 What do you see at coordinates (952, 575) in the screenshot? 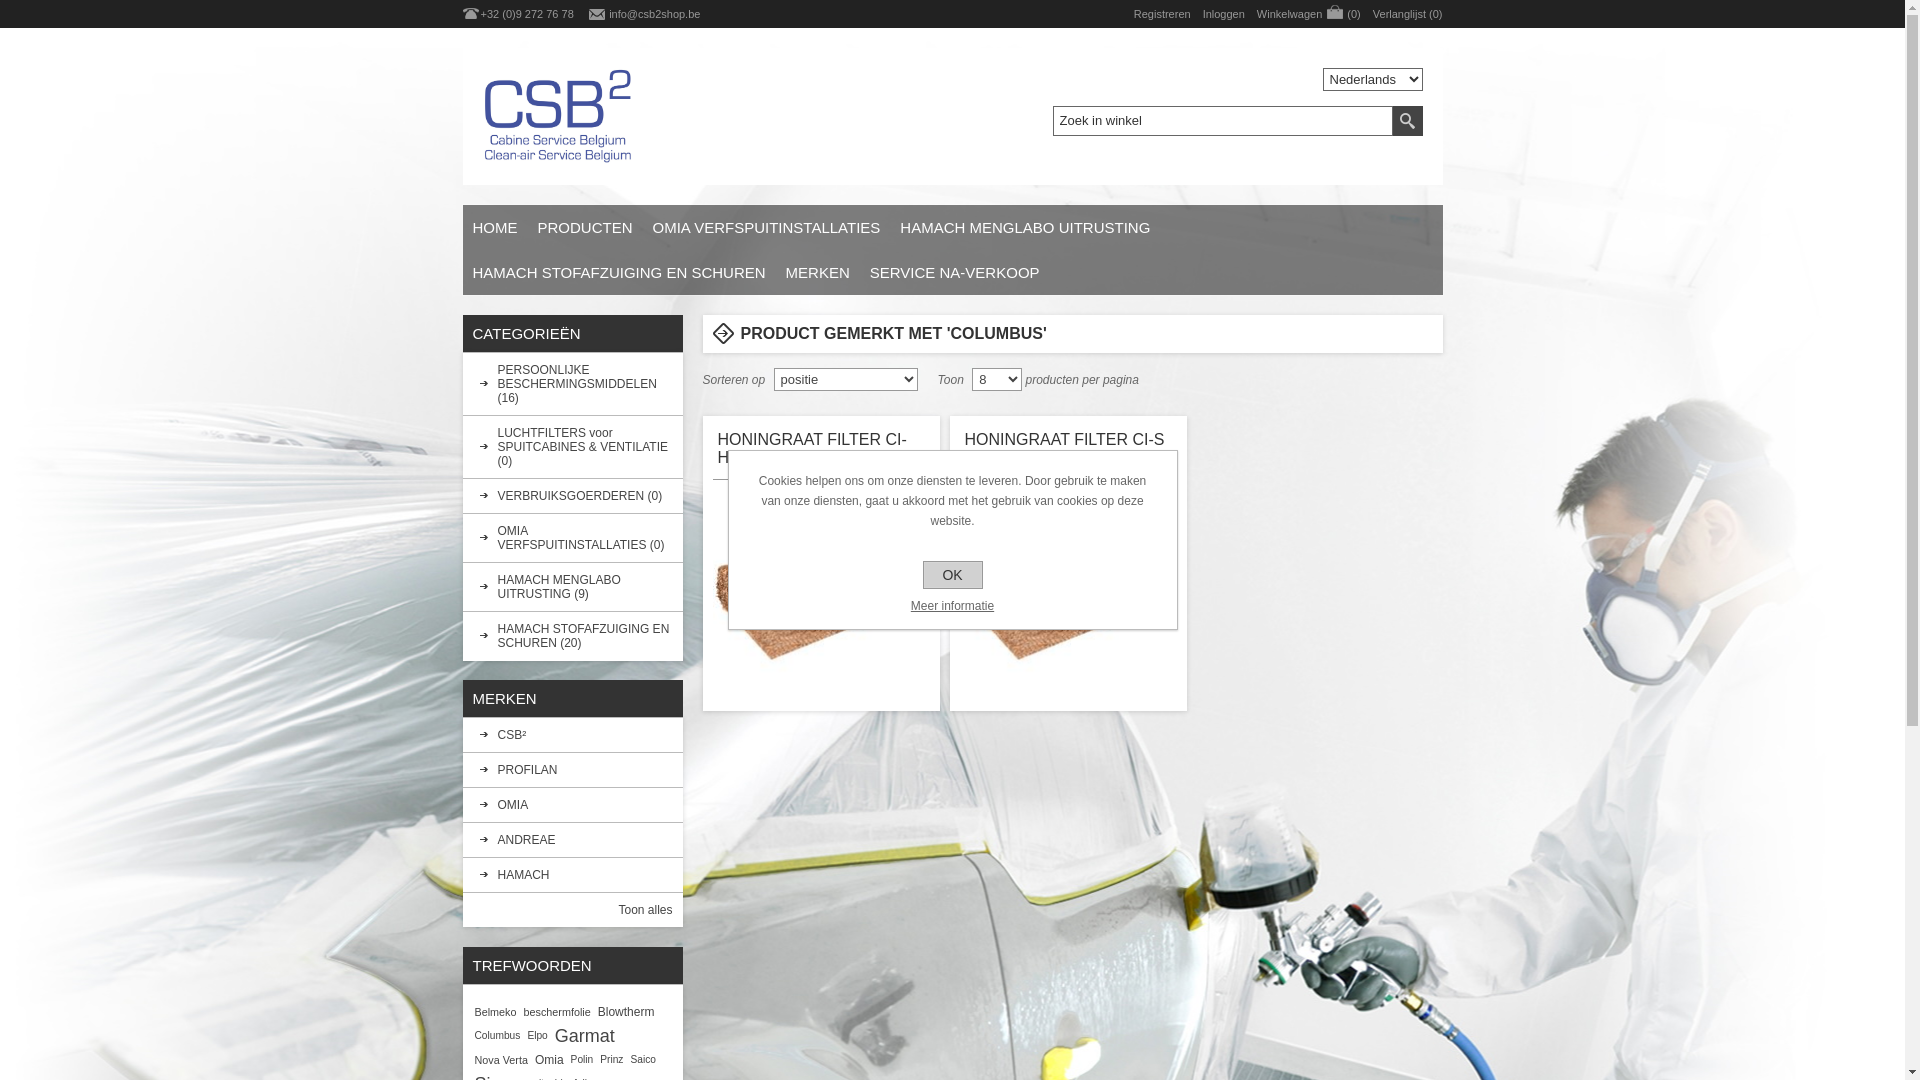
I see `OK` at bounding box center [952, 575].